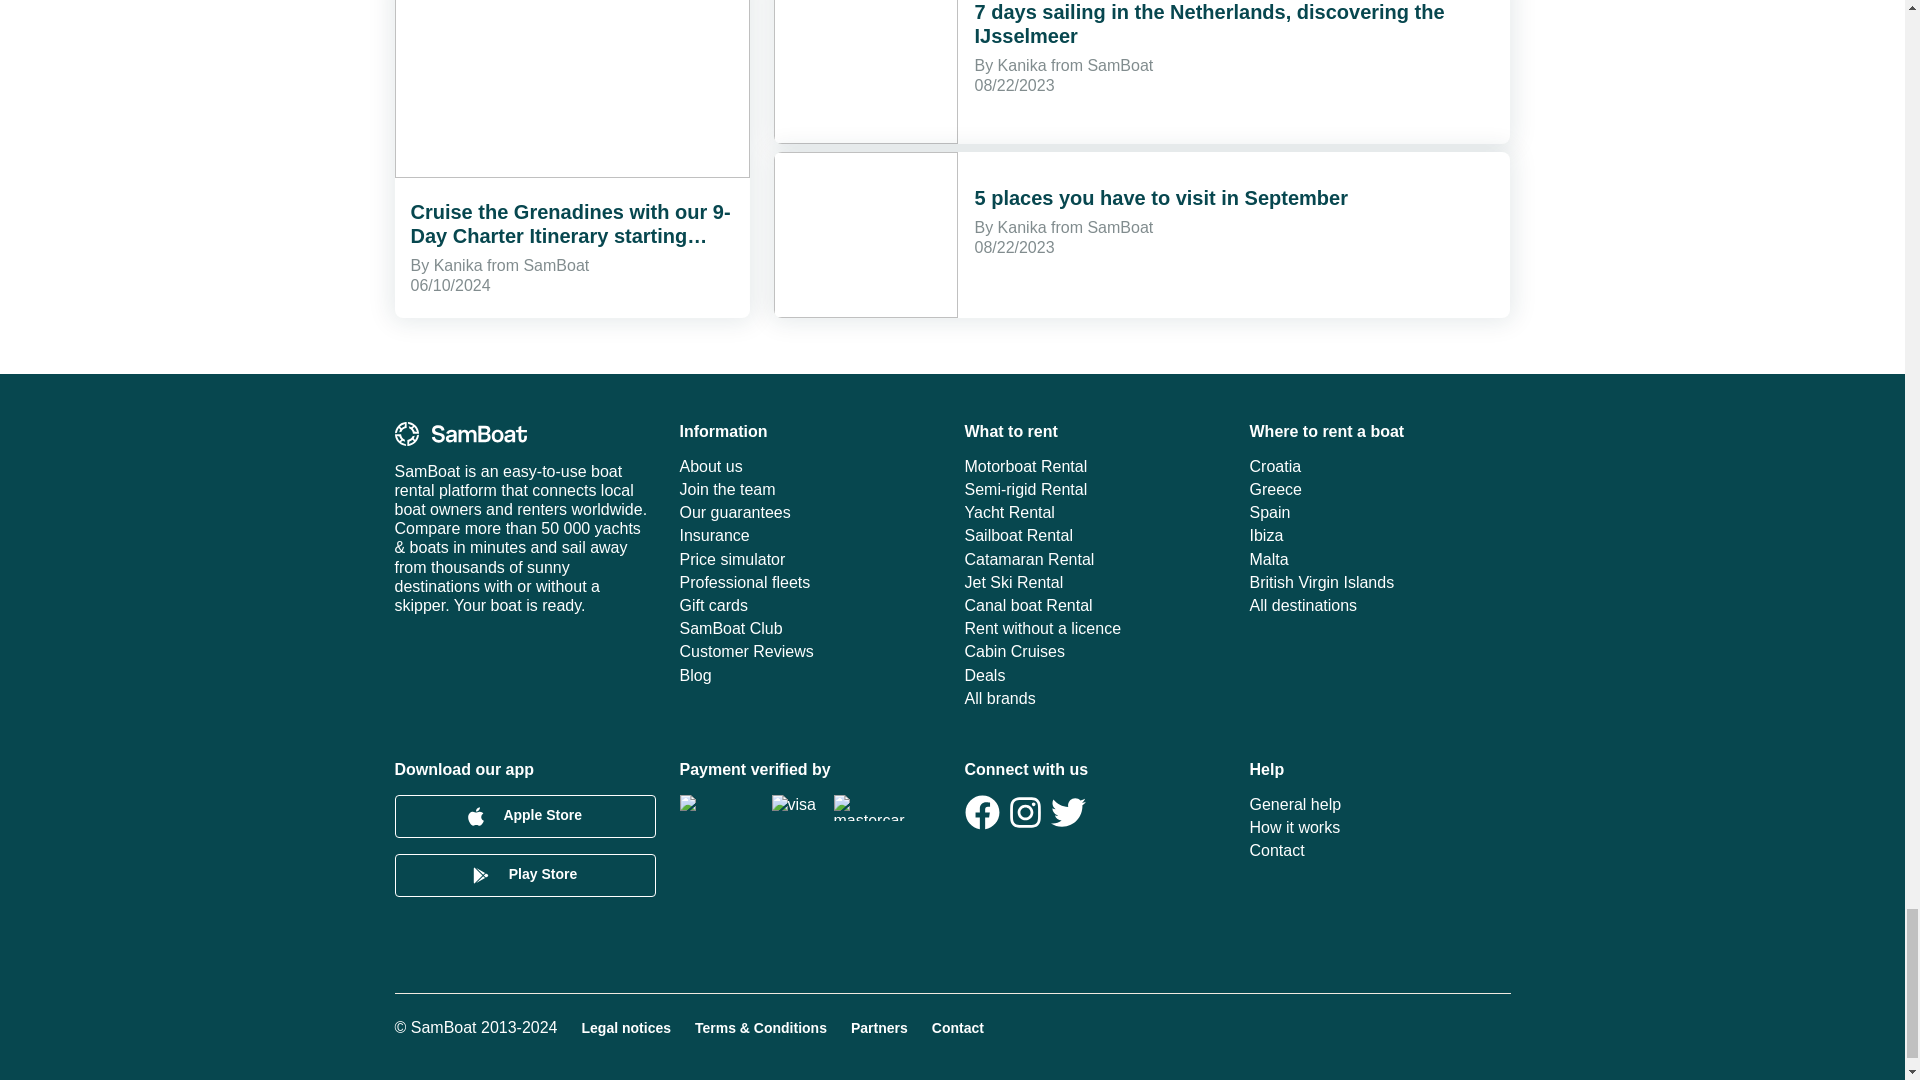  I want to click on Kanika from SamBoat, so click(1076, 228).